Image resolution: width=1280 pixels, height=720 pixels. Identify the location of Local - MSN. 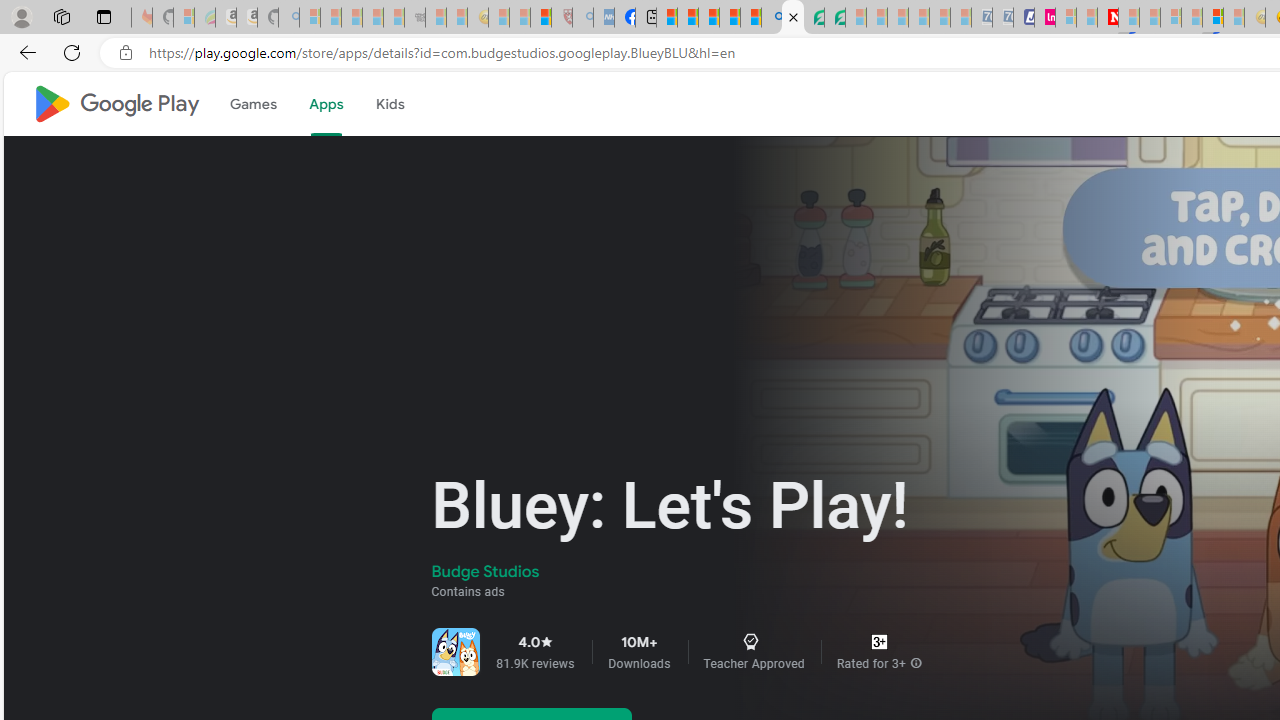
(541, 18).